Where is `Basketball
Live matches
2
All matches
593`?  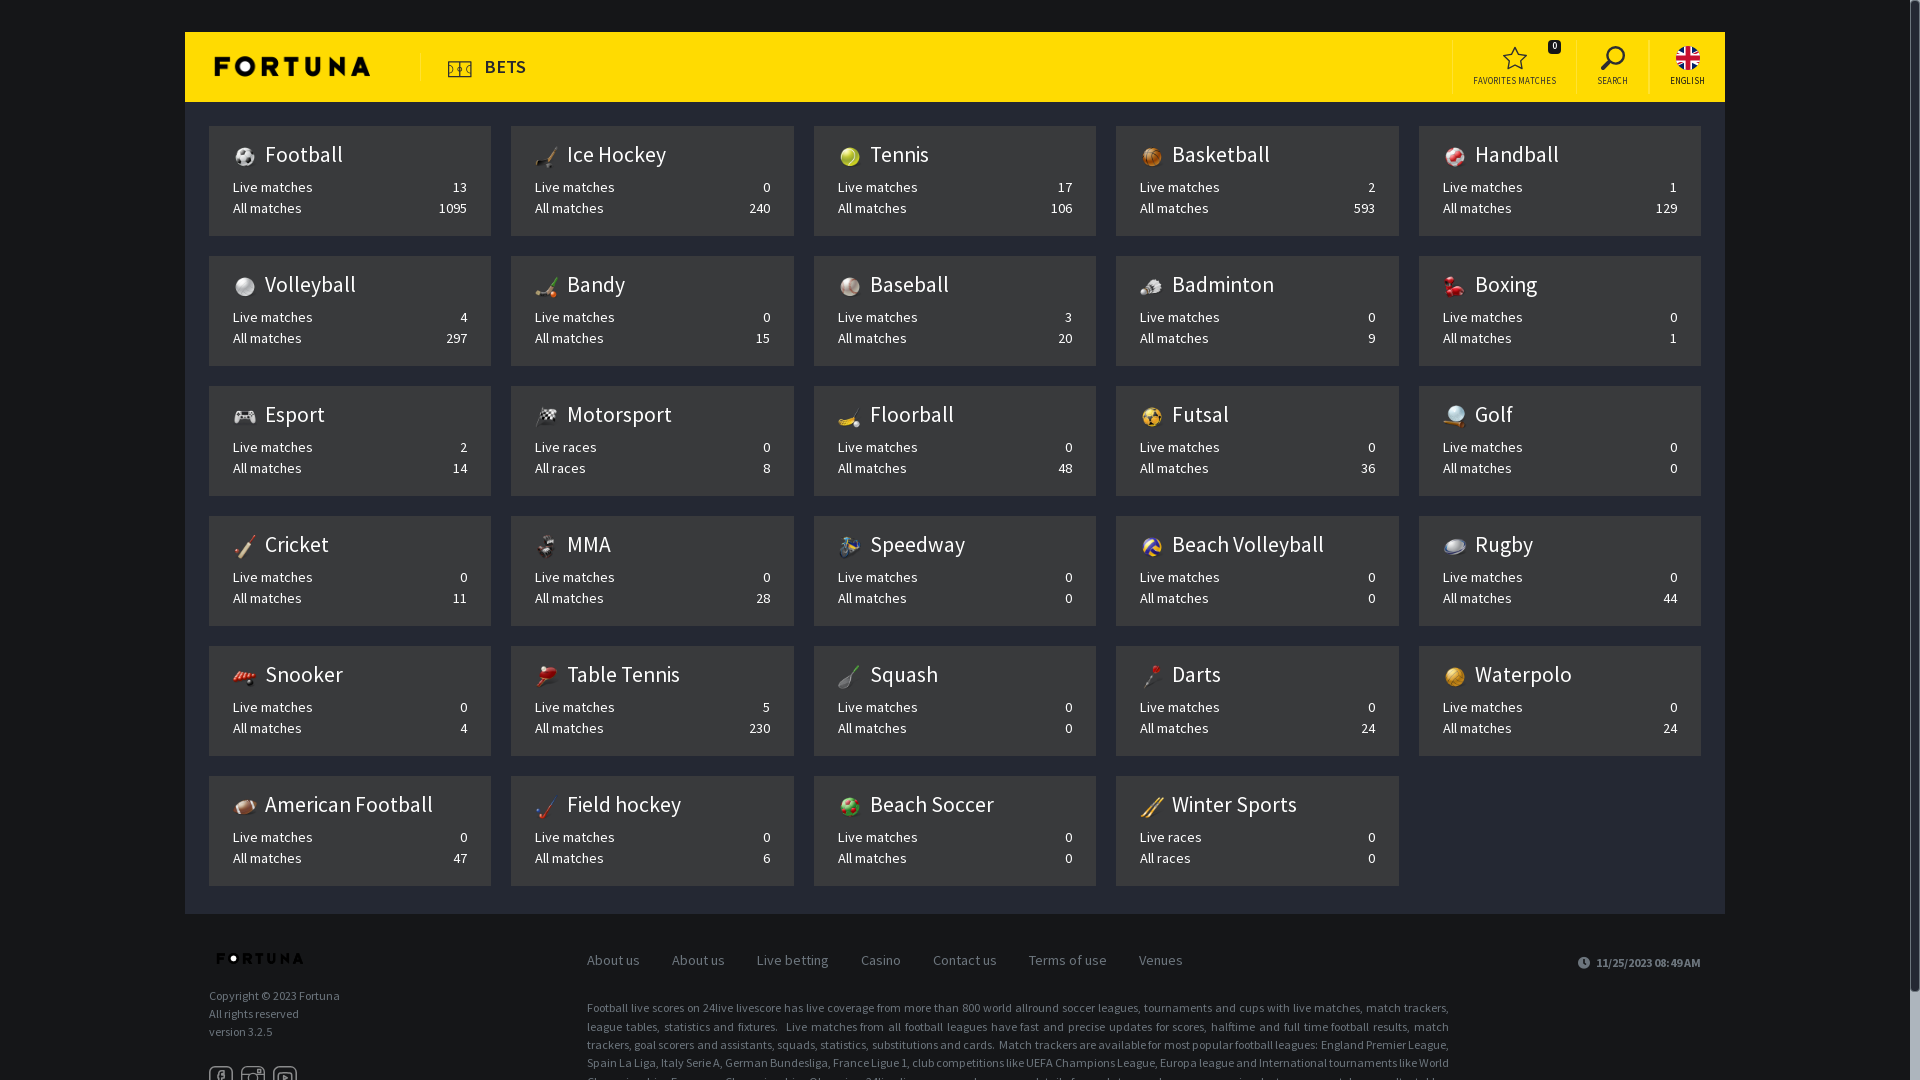 Basketball
Live matches
2
All matches
593 is located at coordinates (1257, 181).